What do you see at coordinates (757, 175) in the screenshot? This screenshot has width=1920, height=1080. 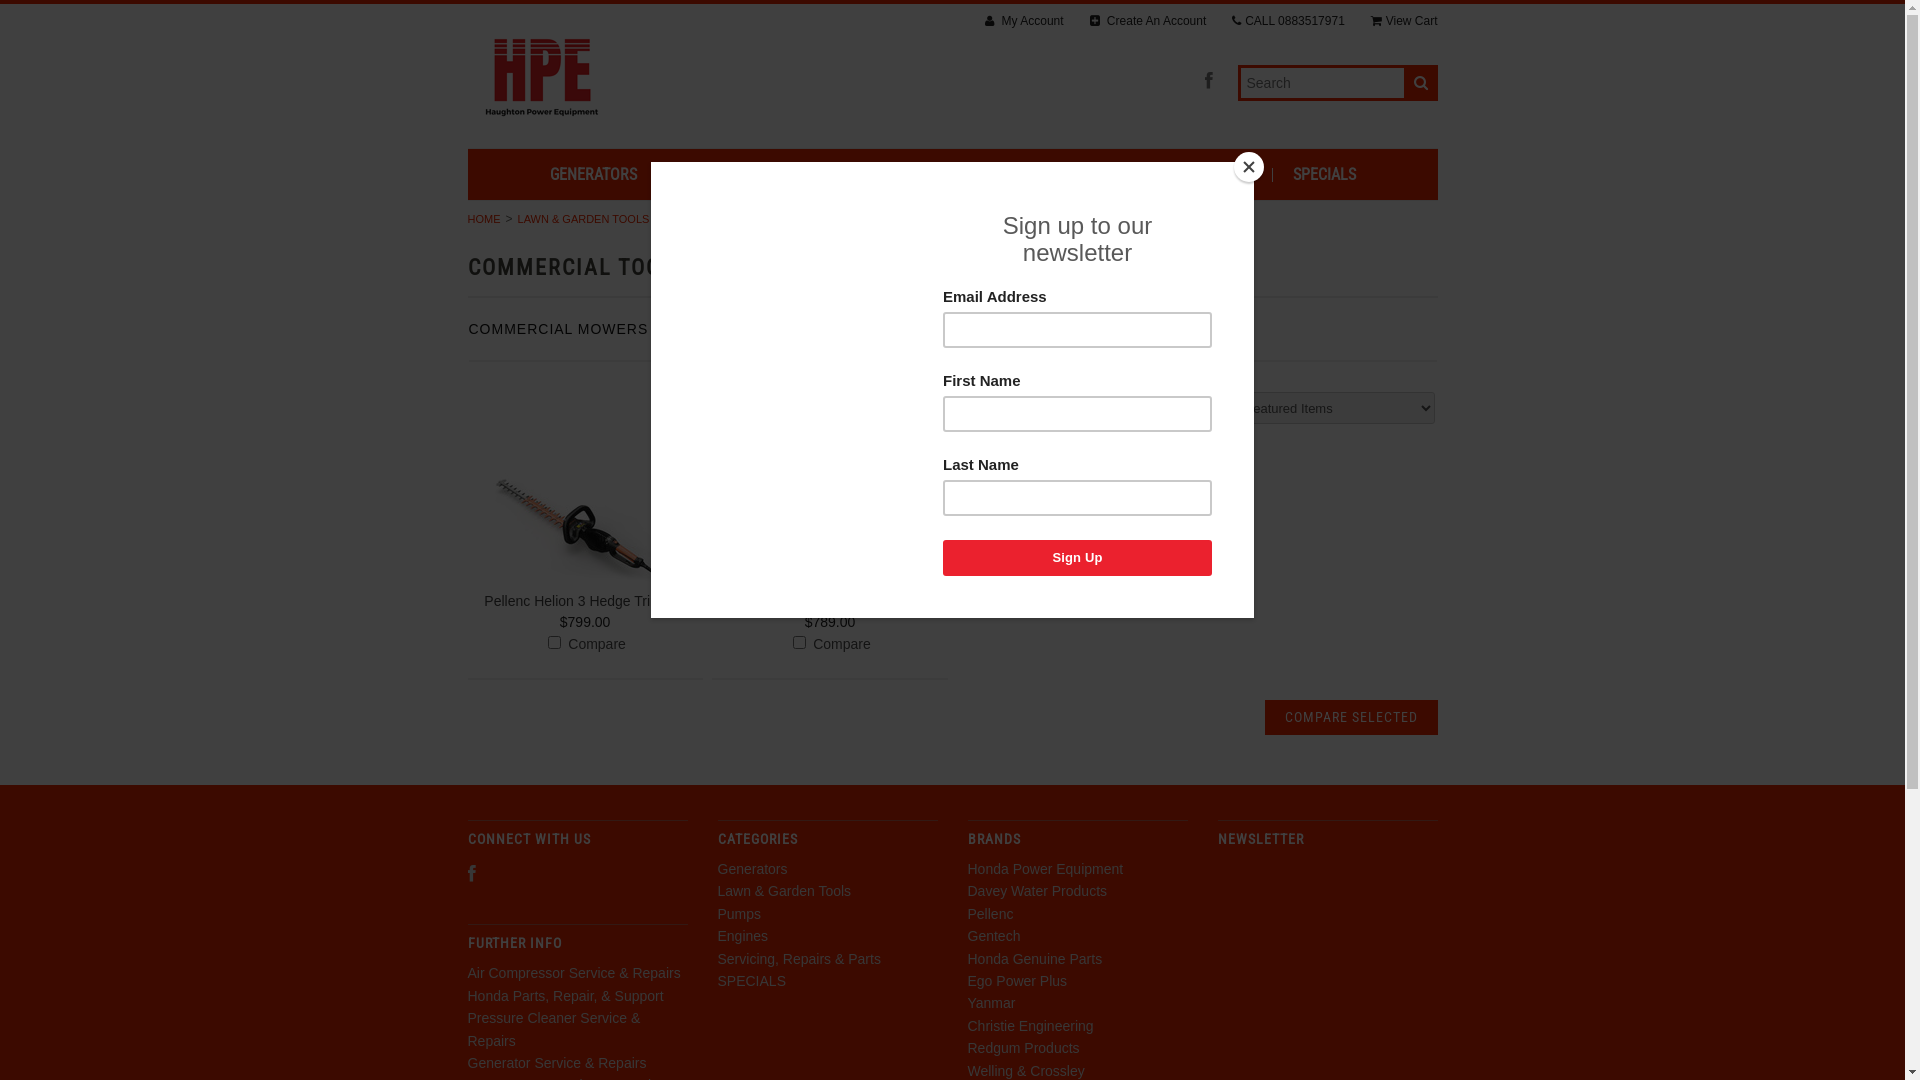 I see `LAWN & GARDEN TOOLS` at bounding box center [757, 175].